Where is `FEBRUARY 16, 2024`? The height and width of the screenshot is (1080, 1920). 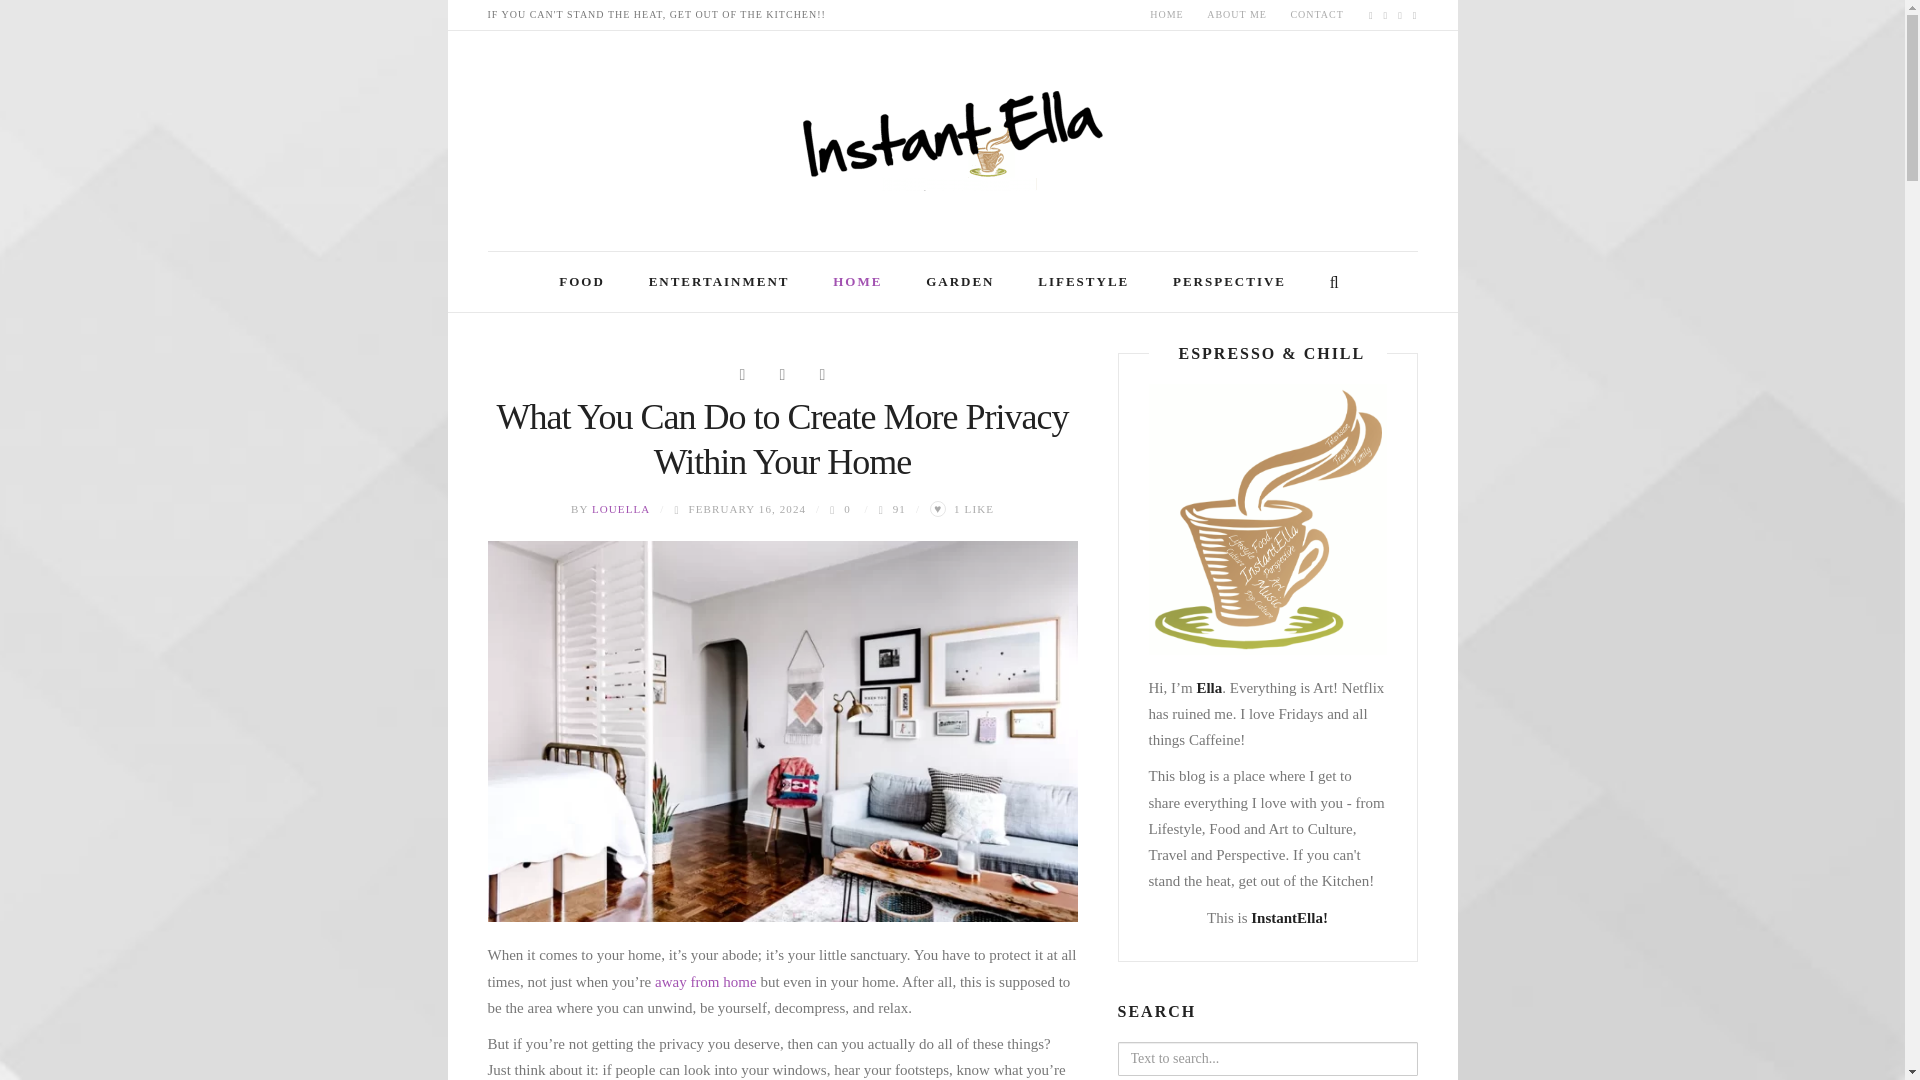
FEBRUARY 16, 2024 is located at coordinates (746, 509).